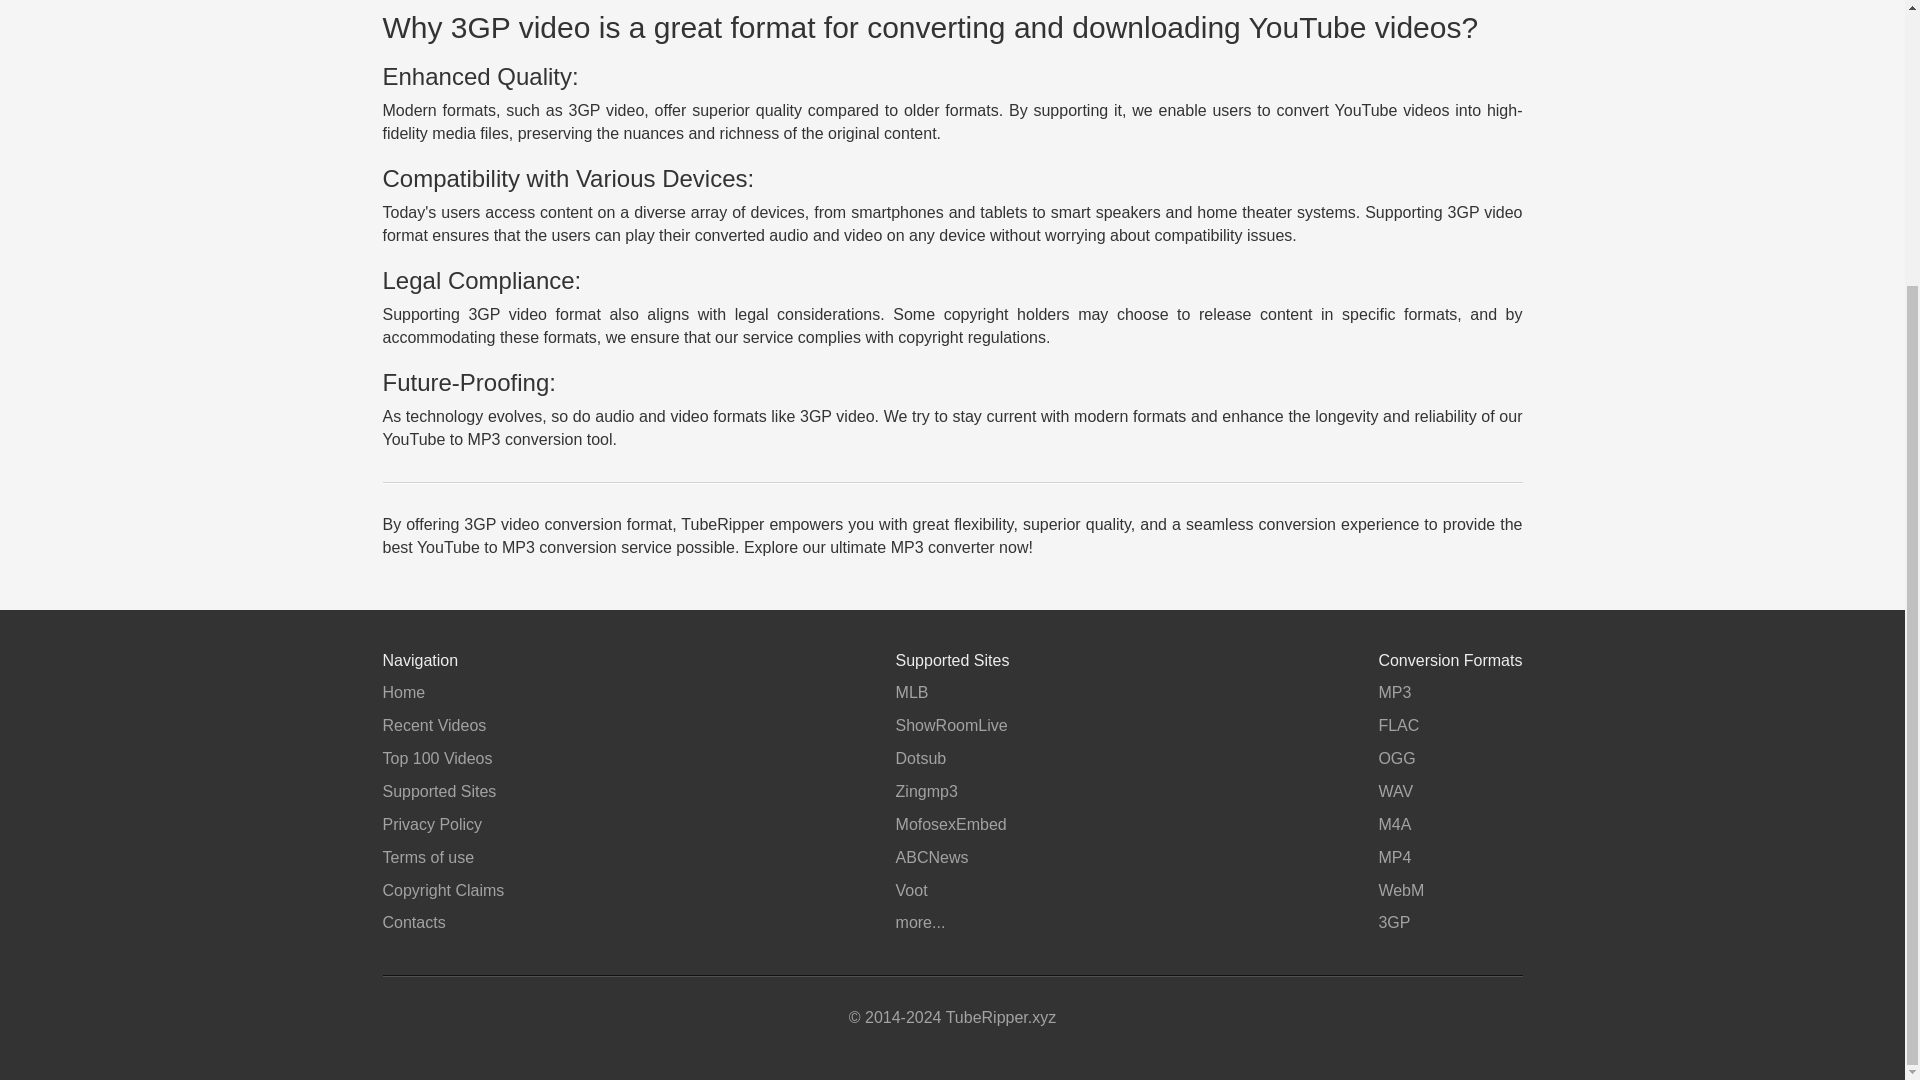 This screenshot has height=1080, width=1920. What do you see at coordinates (434, 726) in the screenshot?
I see `Recent Videos` at bounding box center [434, 726].